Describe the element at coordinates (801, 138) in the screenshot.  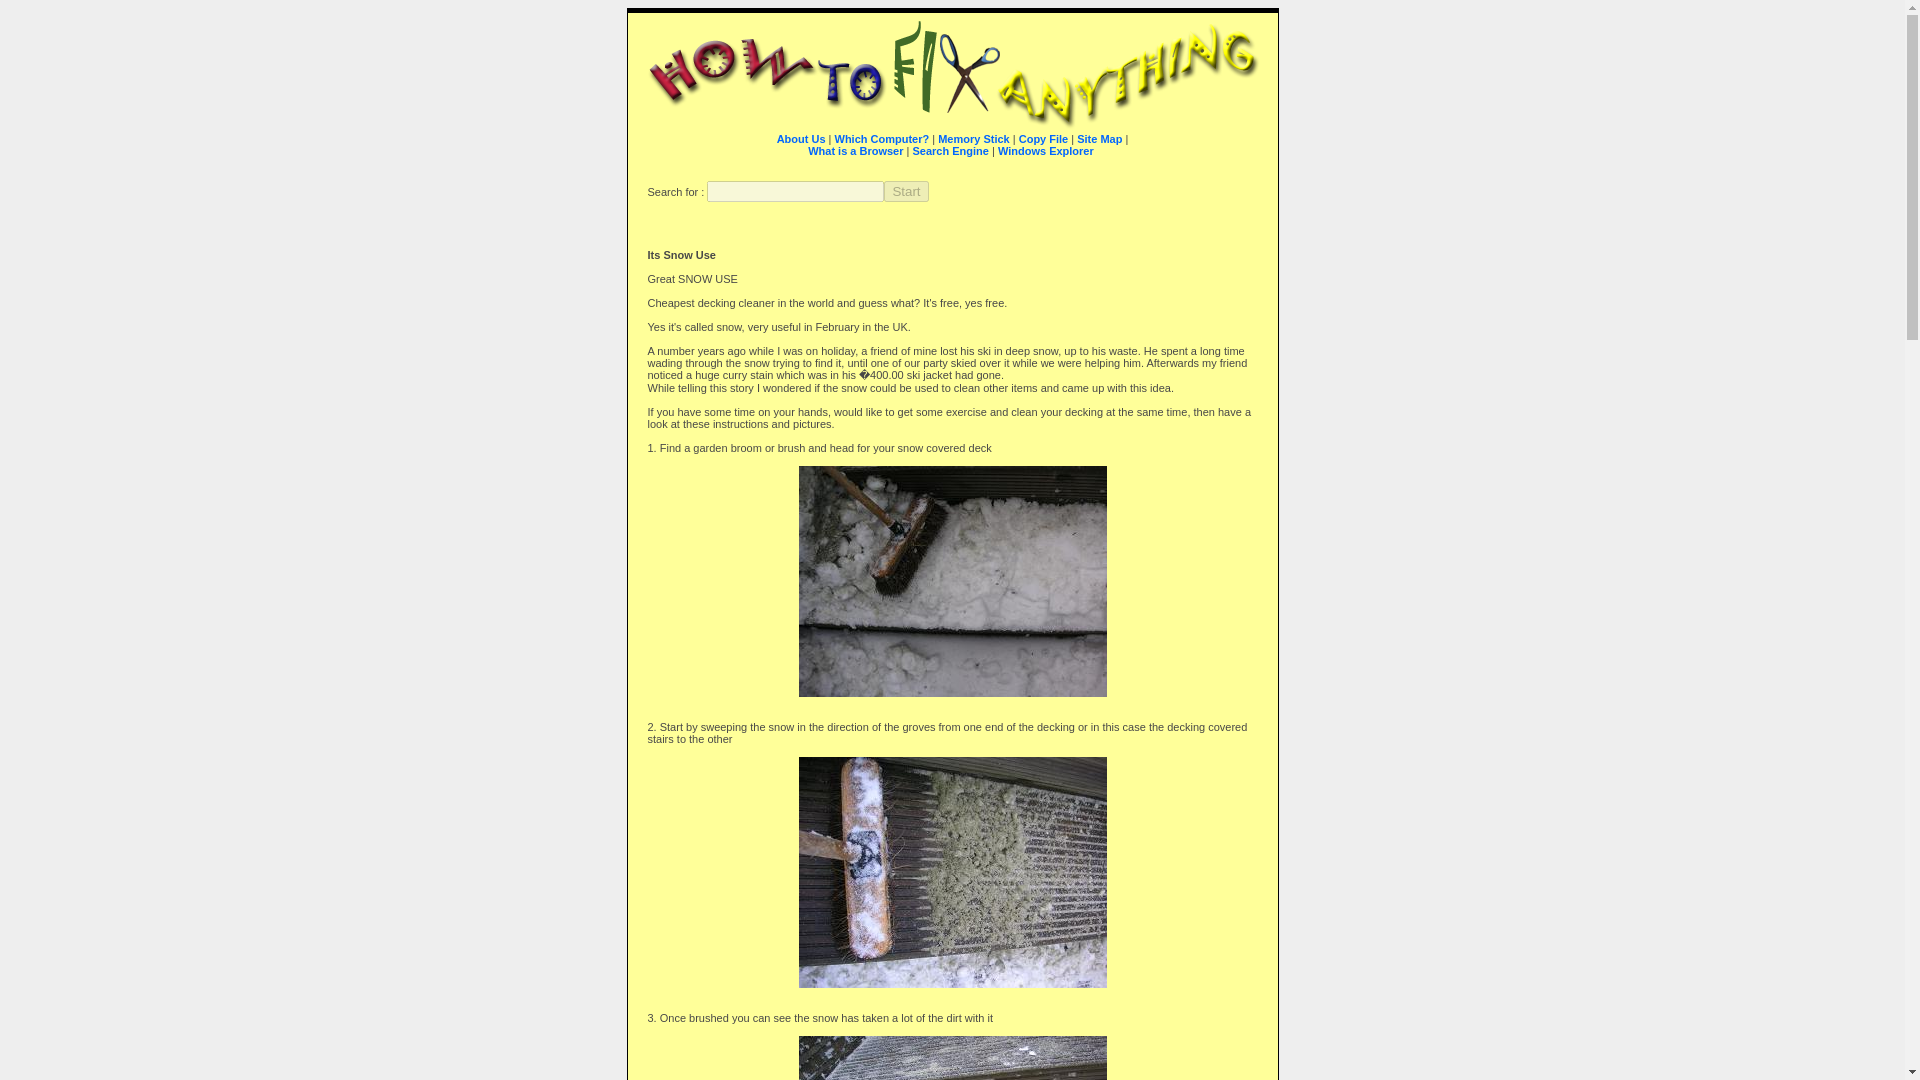
I see `About Us` at that location.